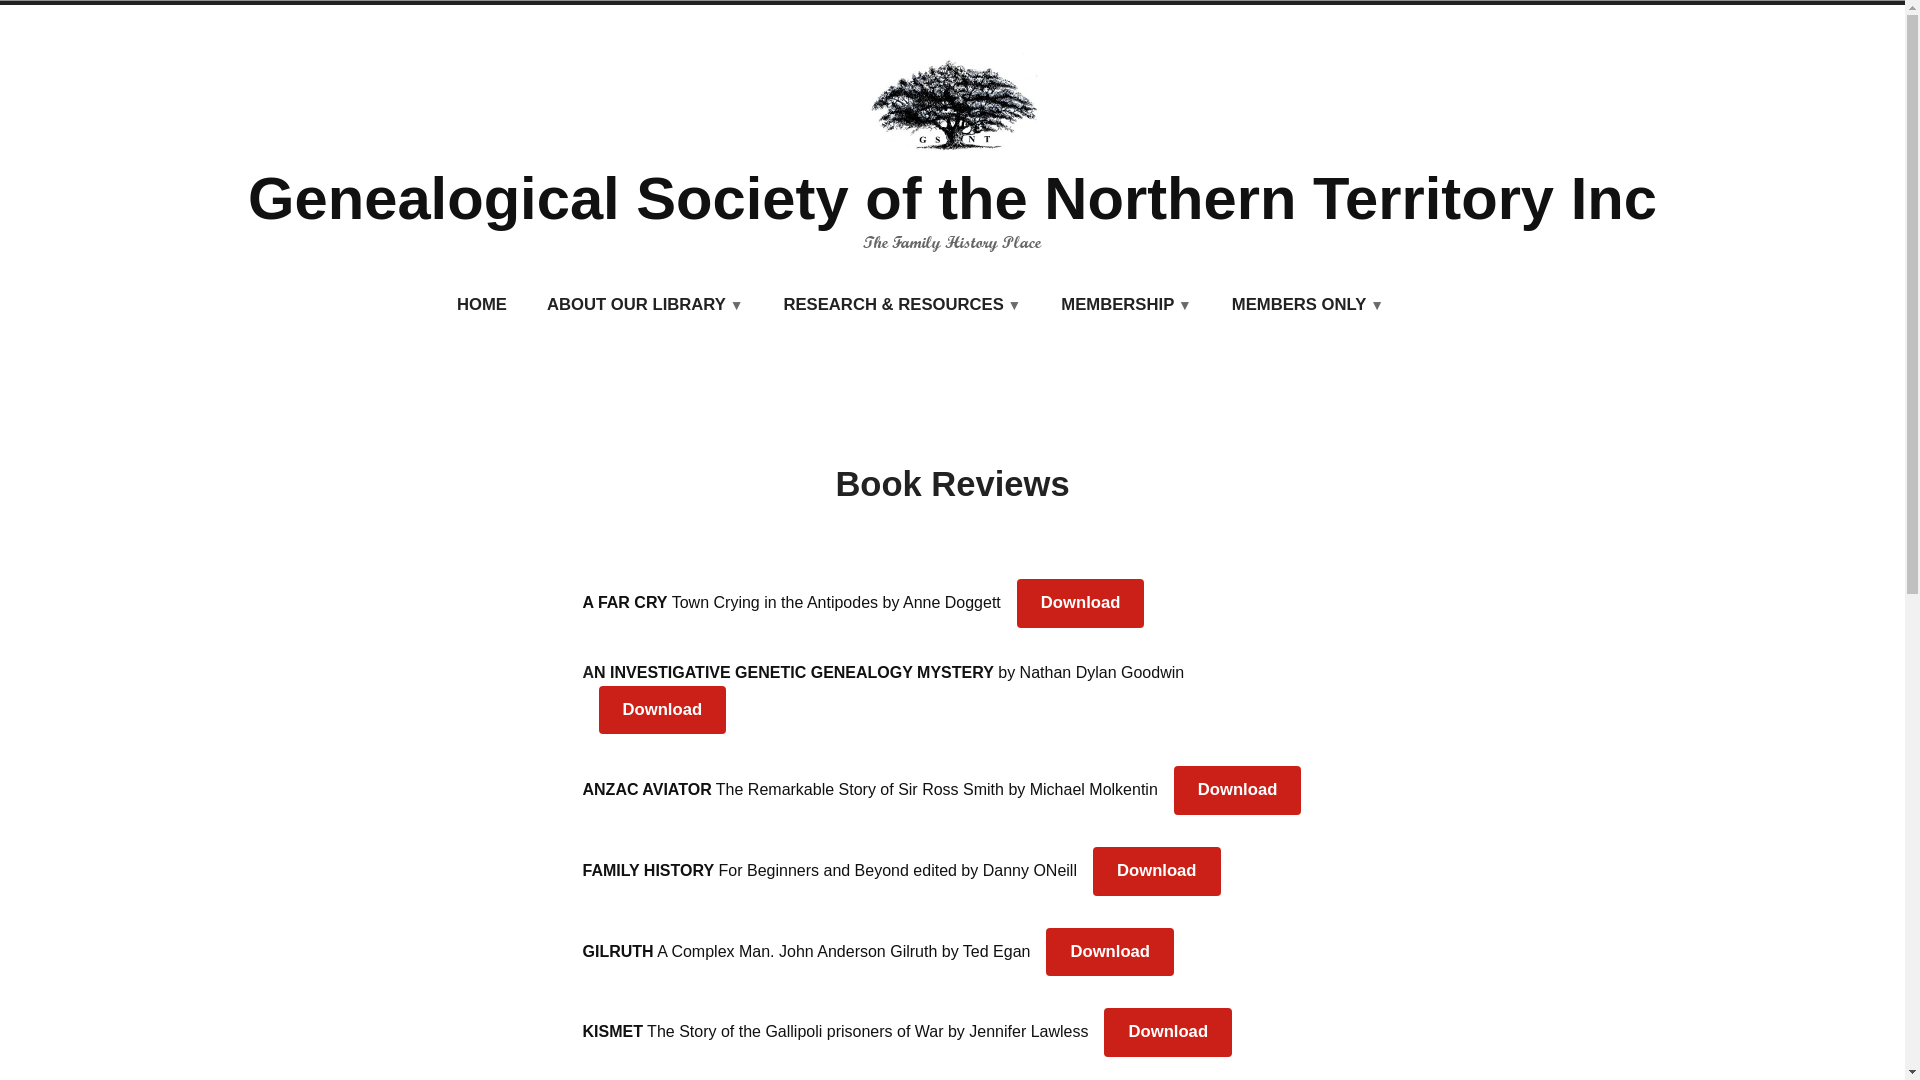 The image size is (1920, 1080). What do you see at coordinates (482, 306) in the screenshot?
I see `HOME` at bounding box center [482, 306].